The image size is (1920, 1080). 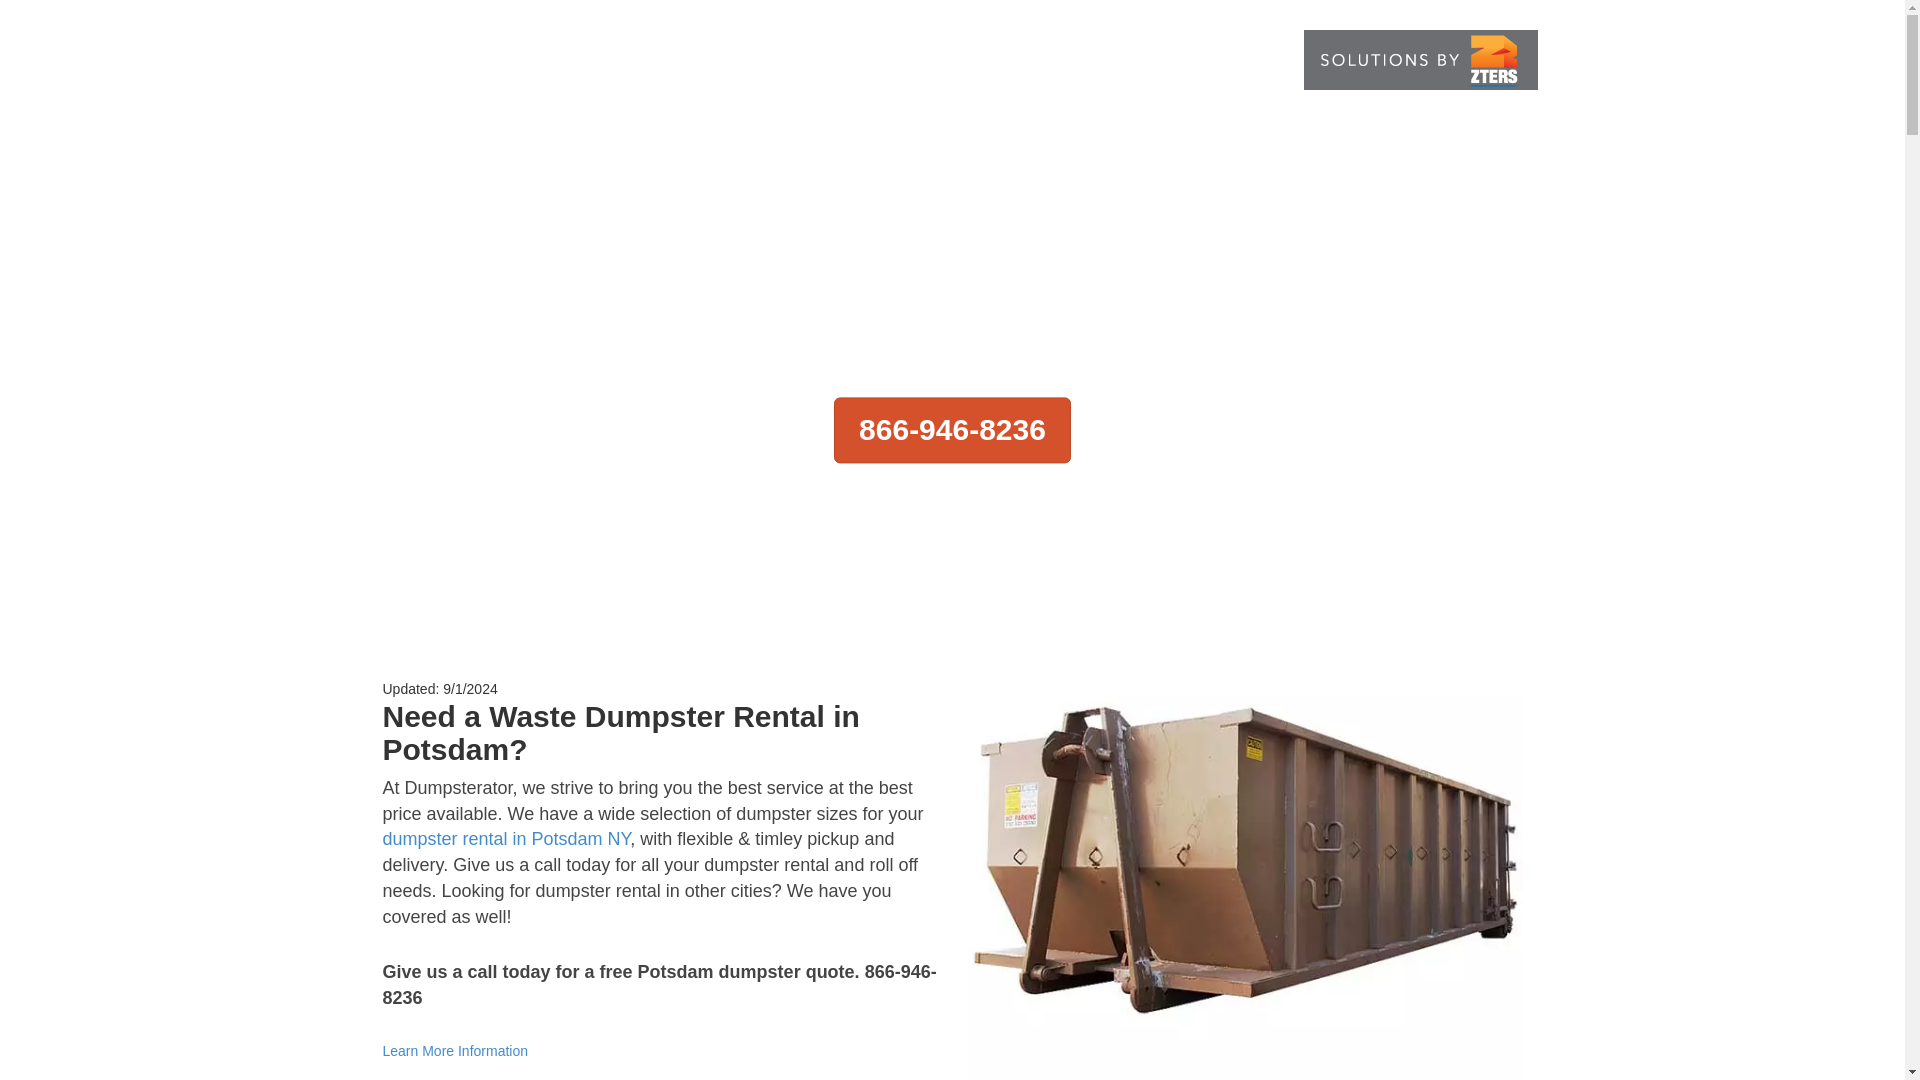 I want to click on dumpster rental in Potsdam NY, so click(x=506, y=838).